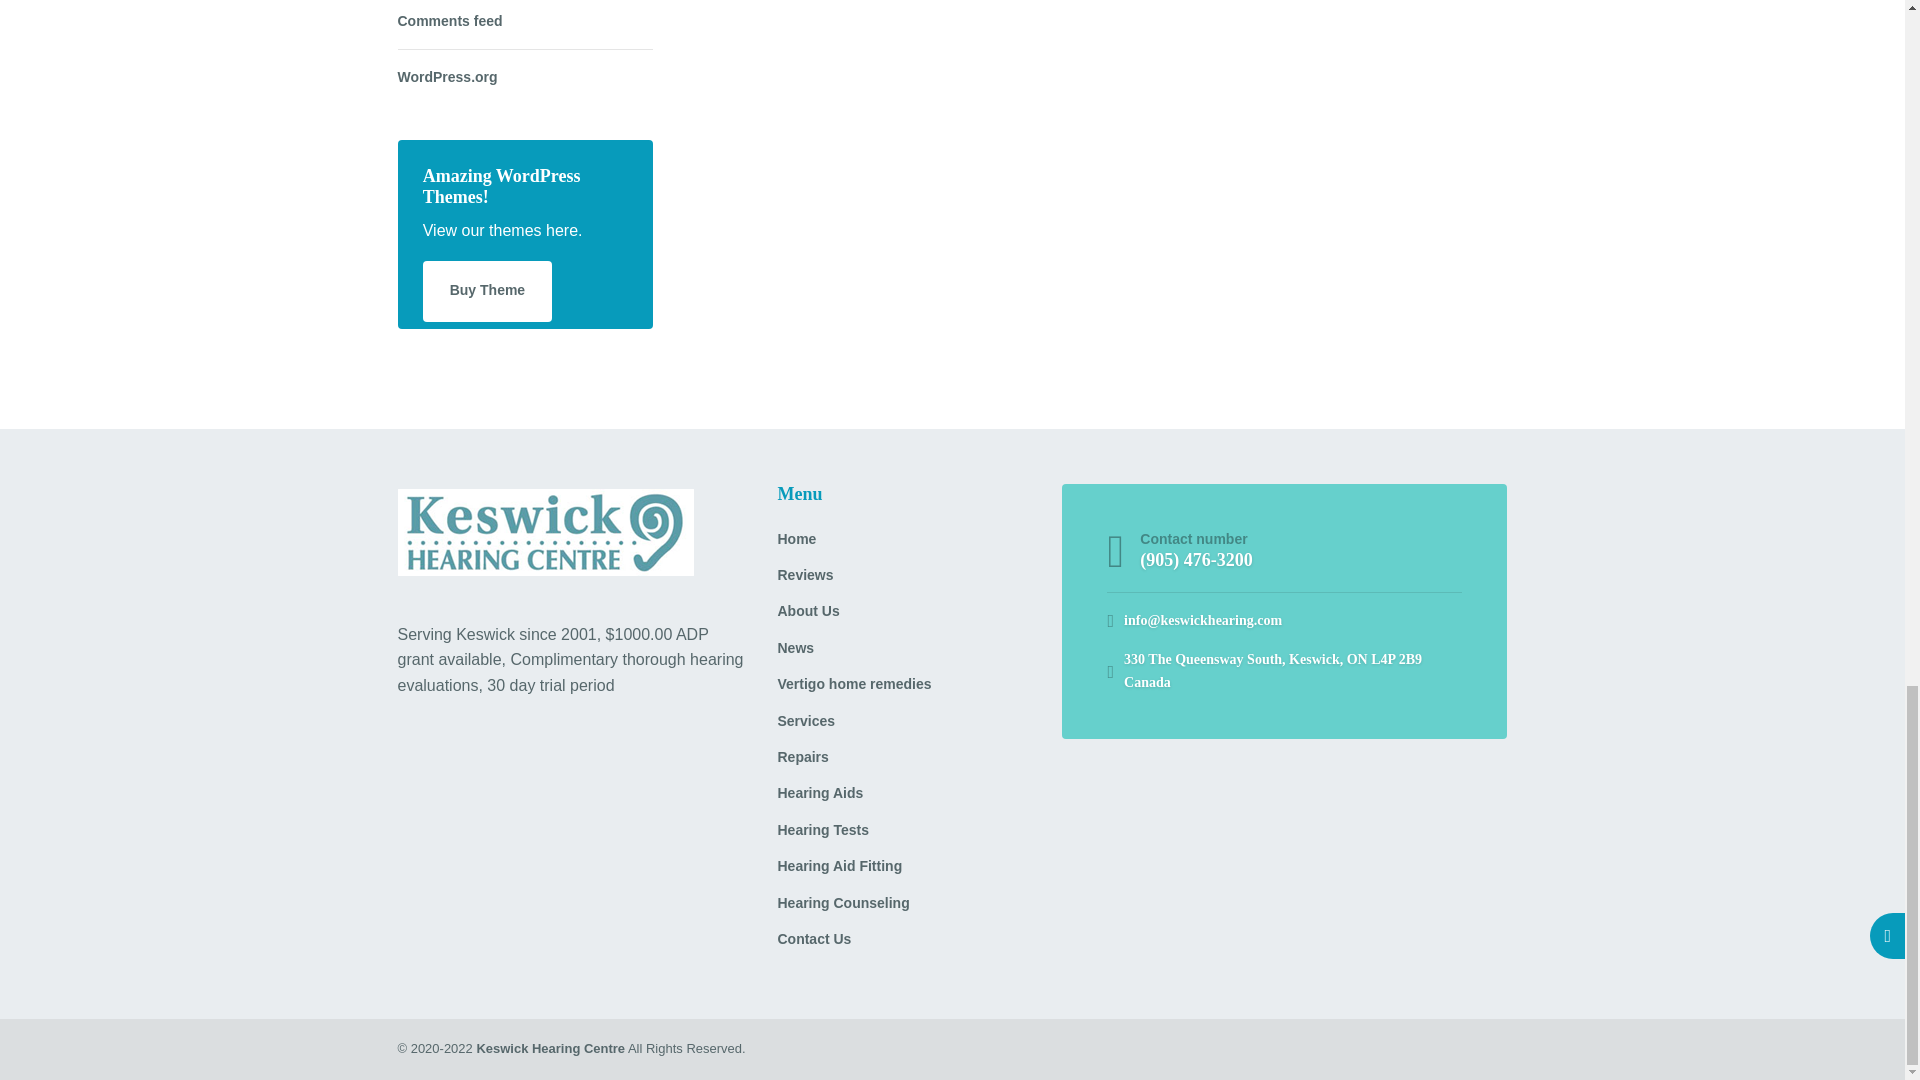 This screenshot has width=1920, height=1080. I want to click on Comments feed, so click(450, 24).